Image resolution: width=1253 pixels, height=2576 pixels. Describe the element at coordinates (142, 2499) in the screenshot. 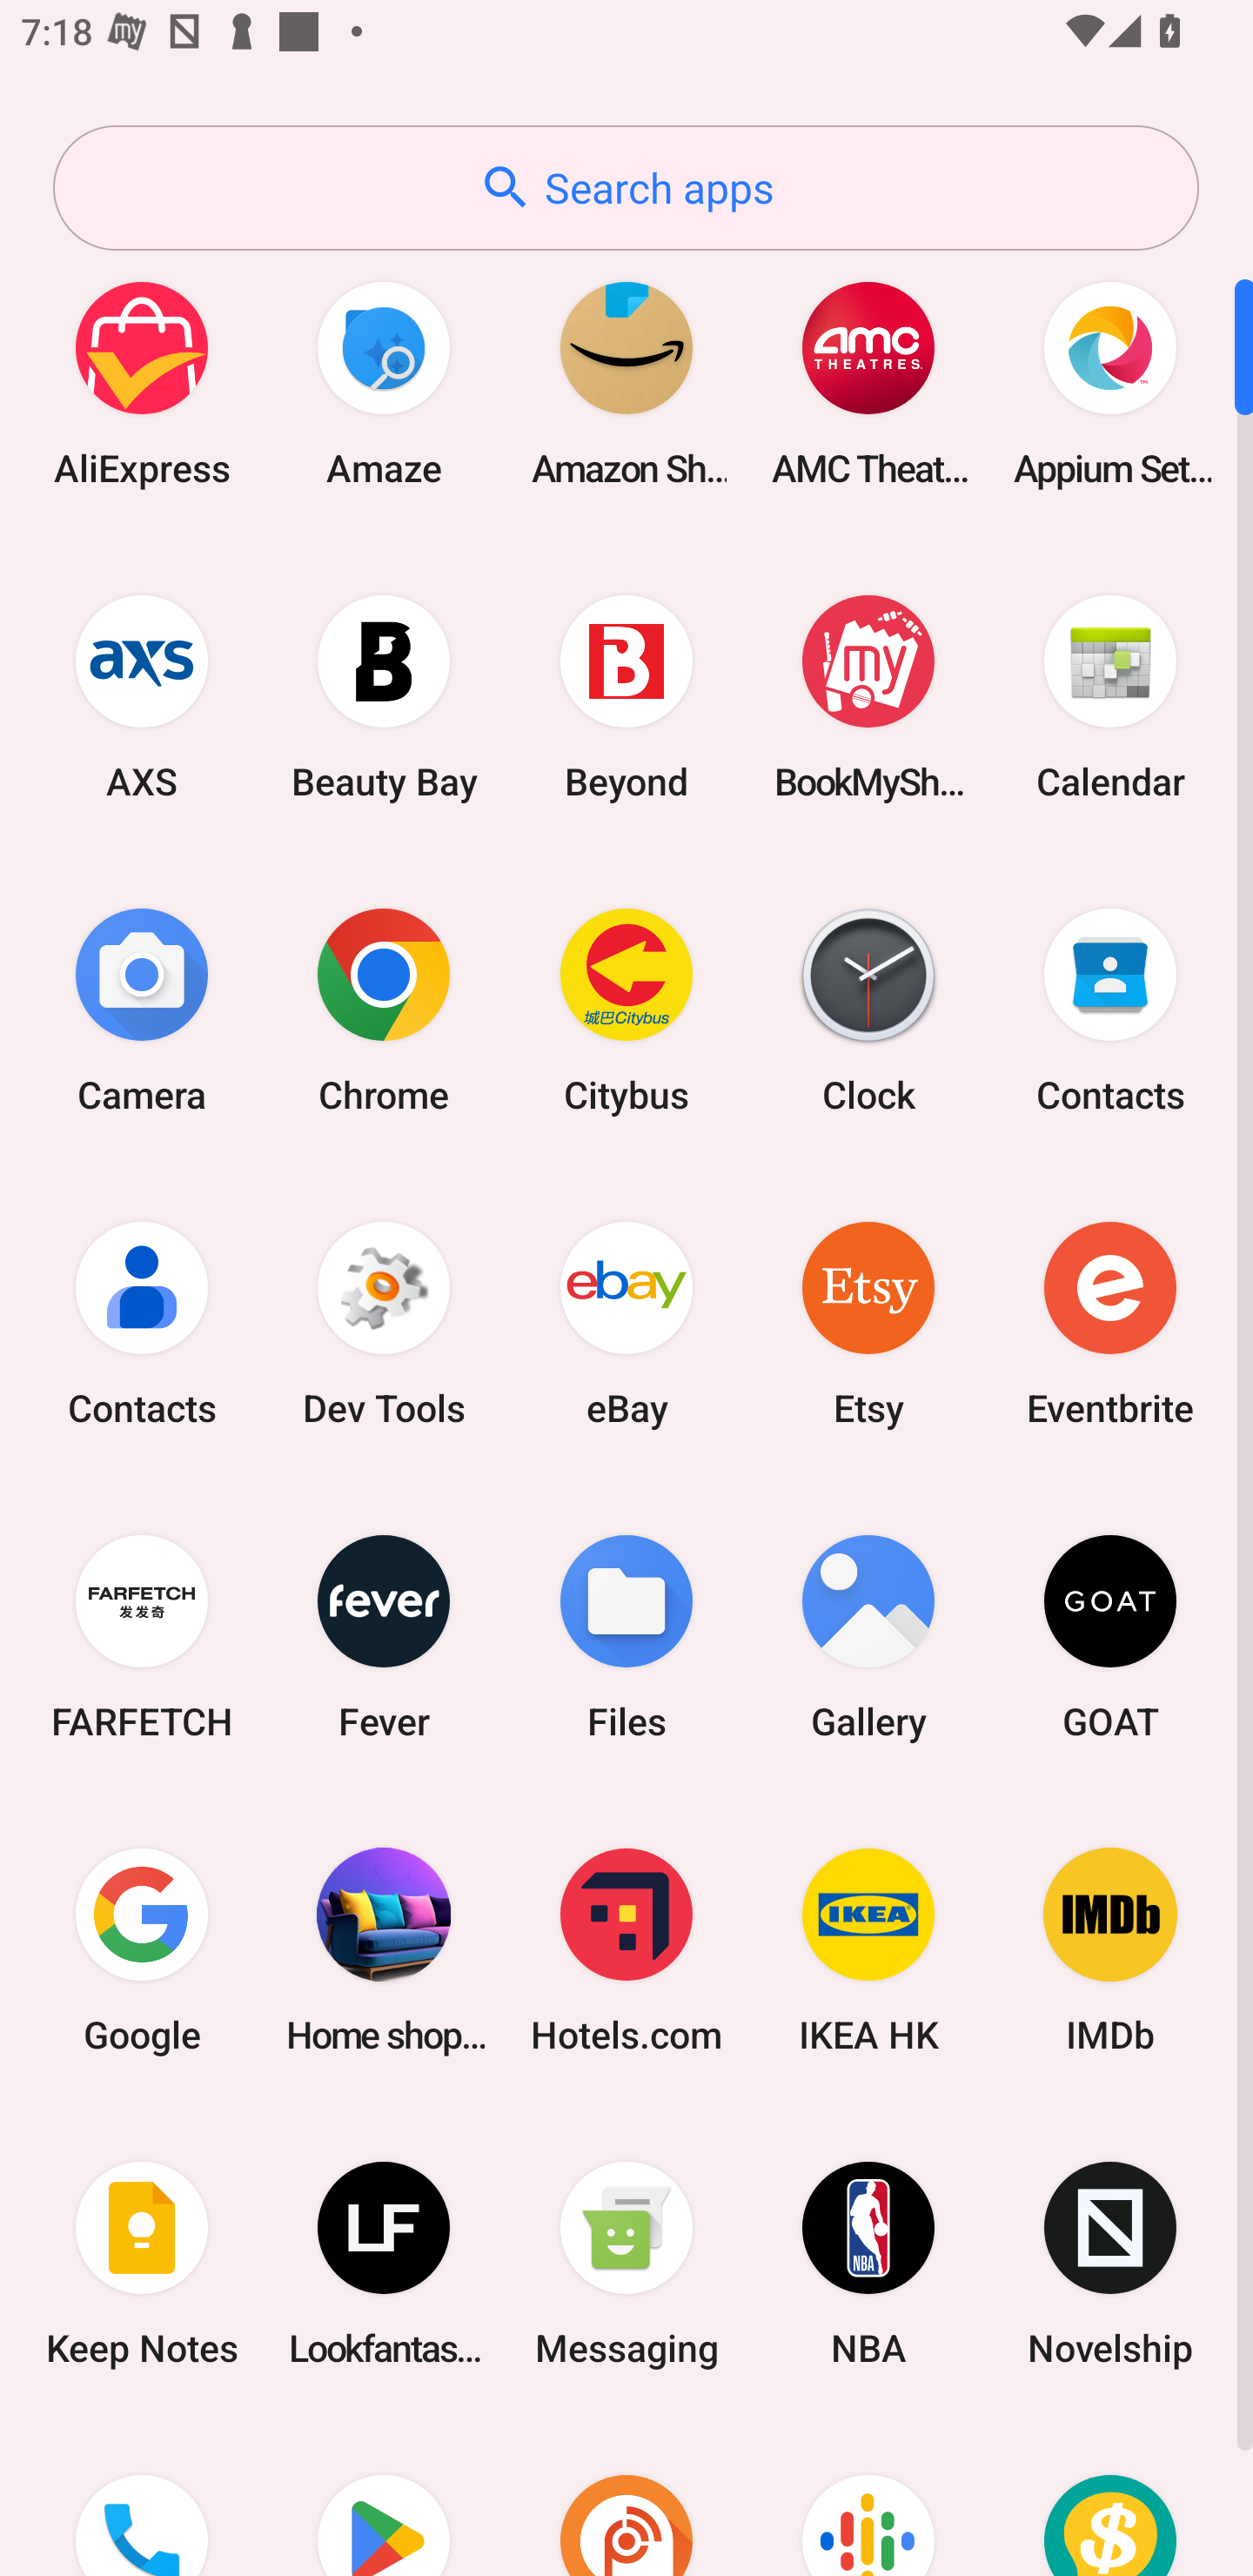

I see `Phone` at that location.